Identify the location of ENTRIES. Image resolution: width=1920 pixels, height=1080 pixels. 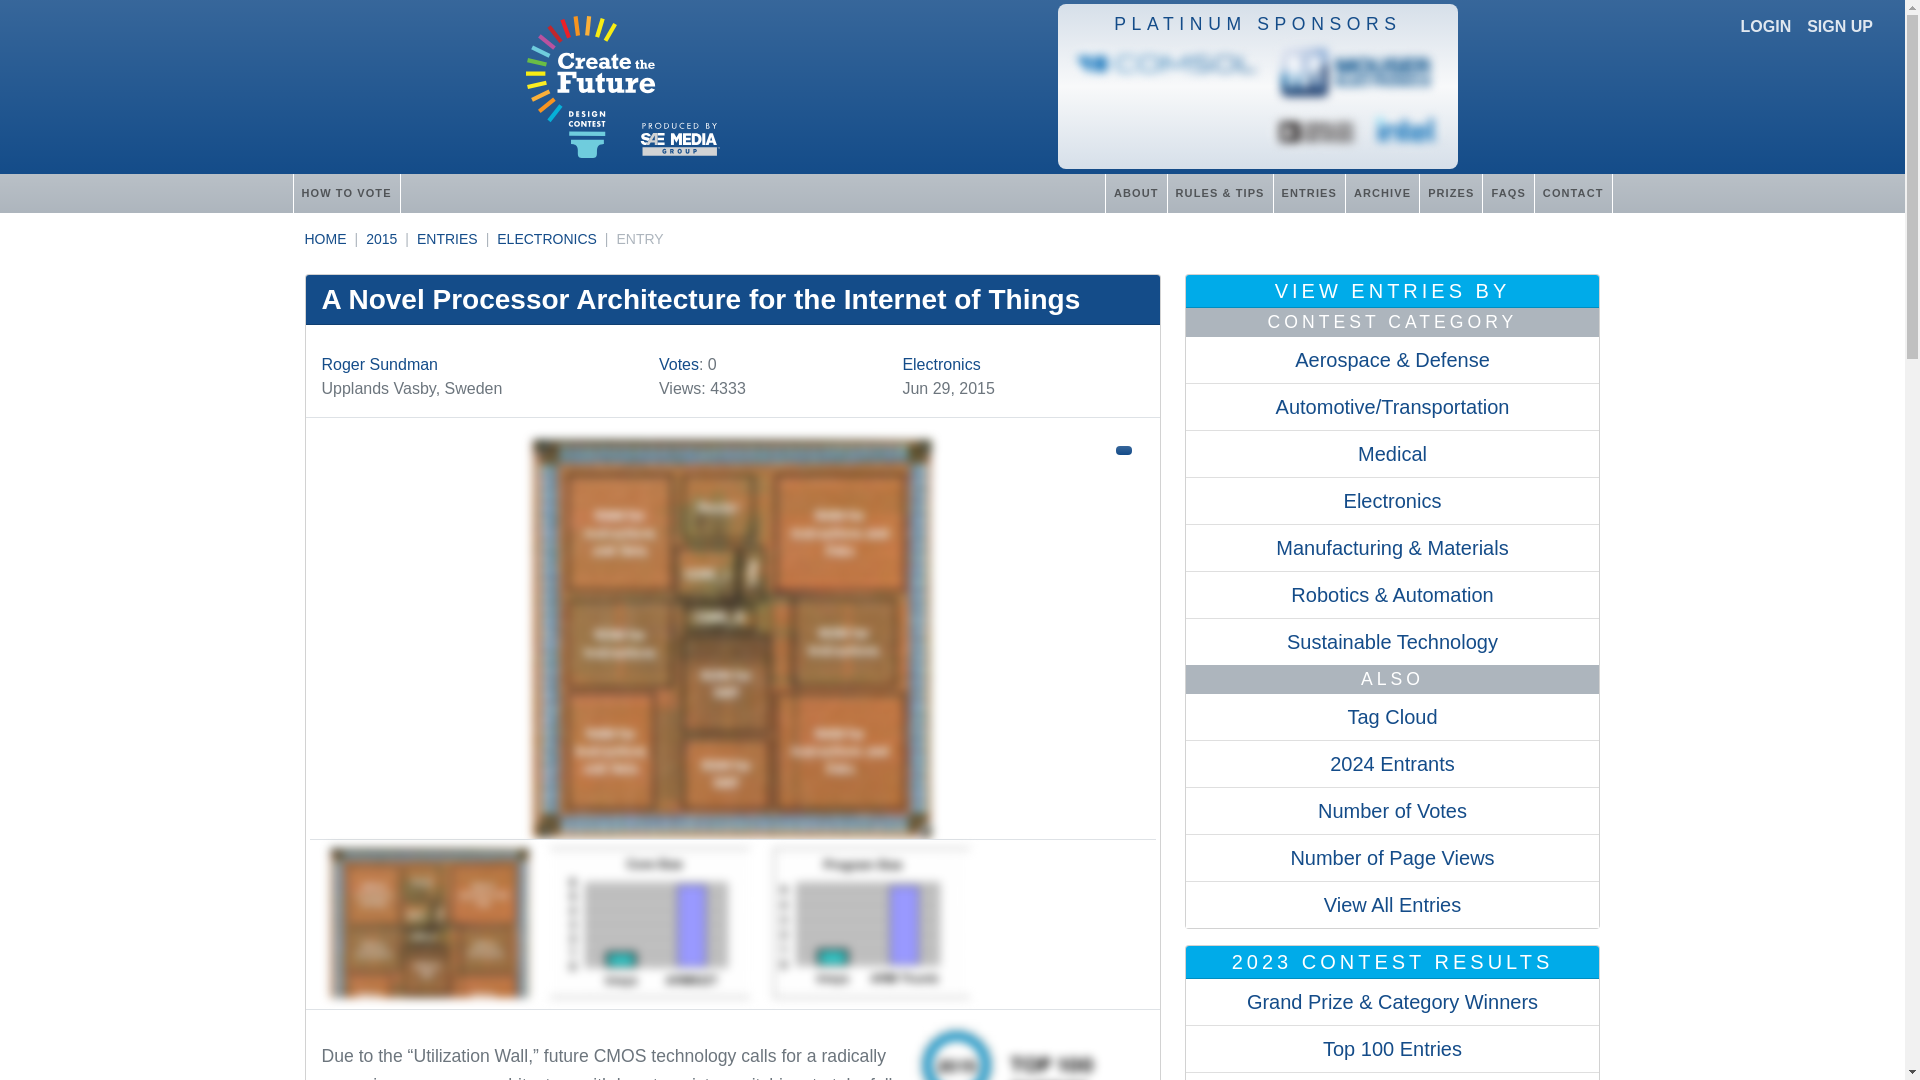
(1308, 192).